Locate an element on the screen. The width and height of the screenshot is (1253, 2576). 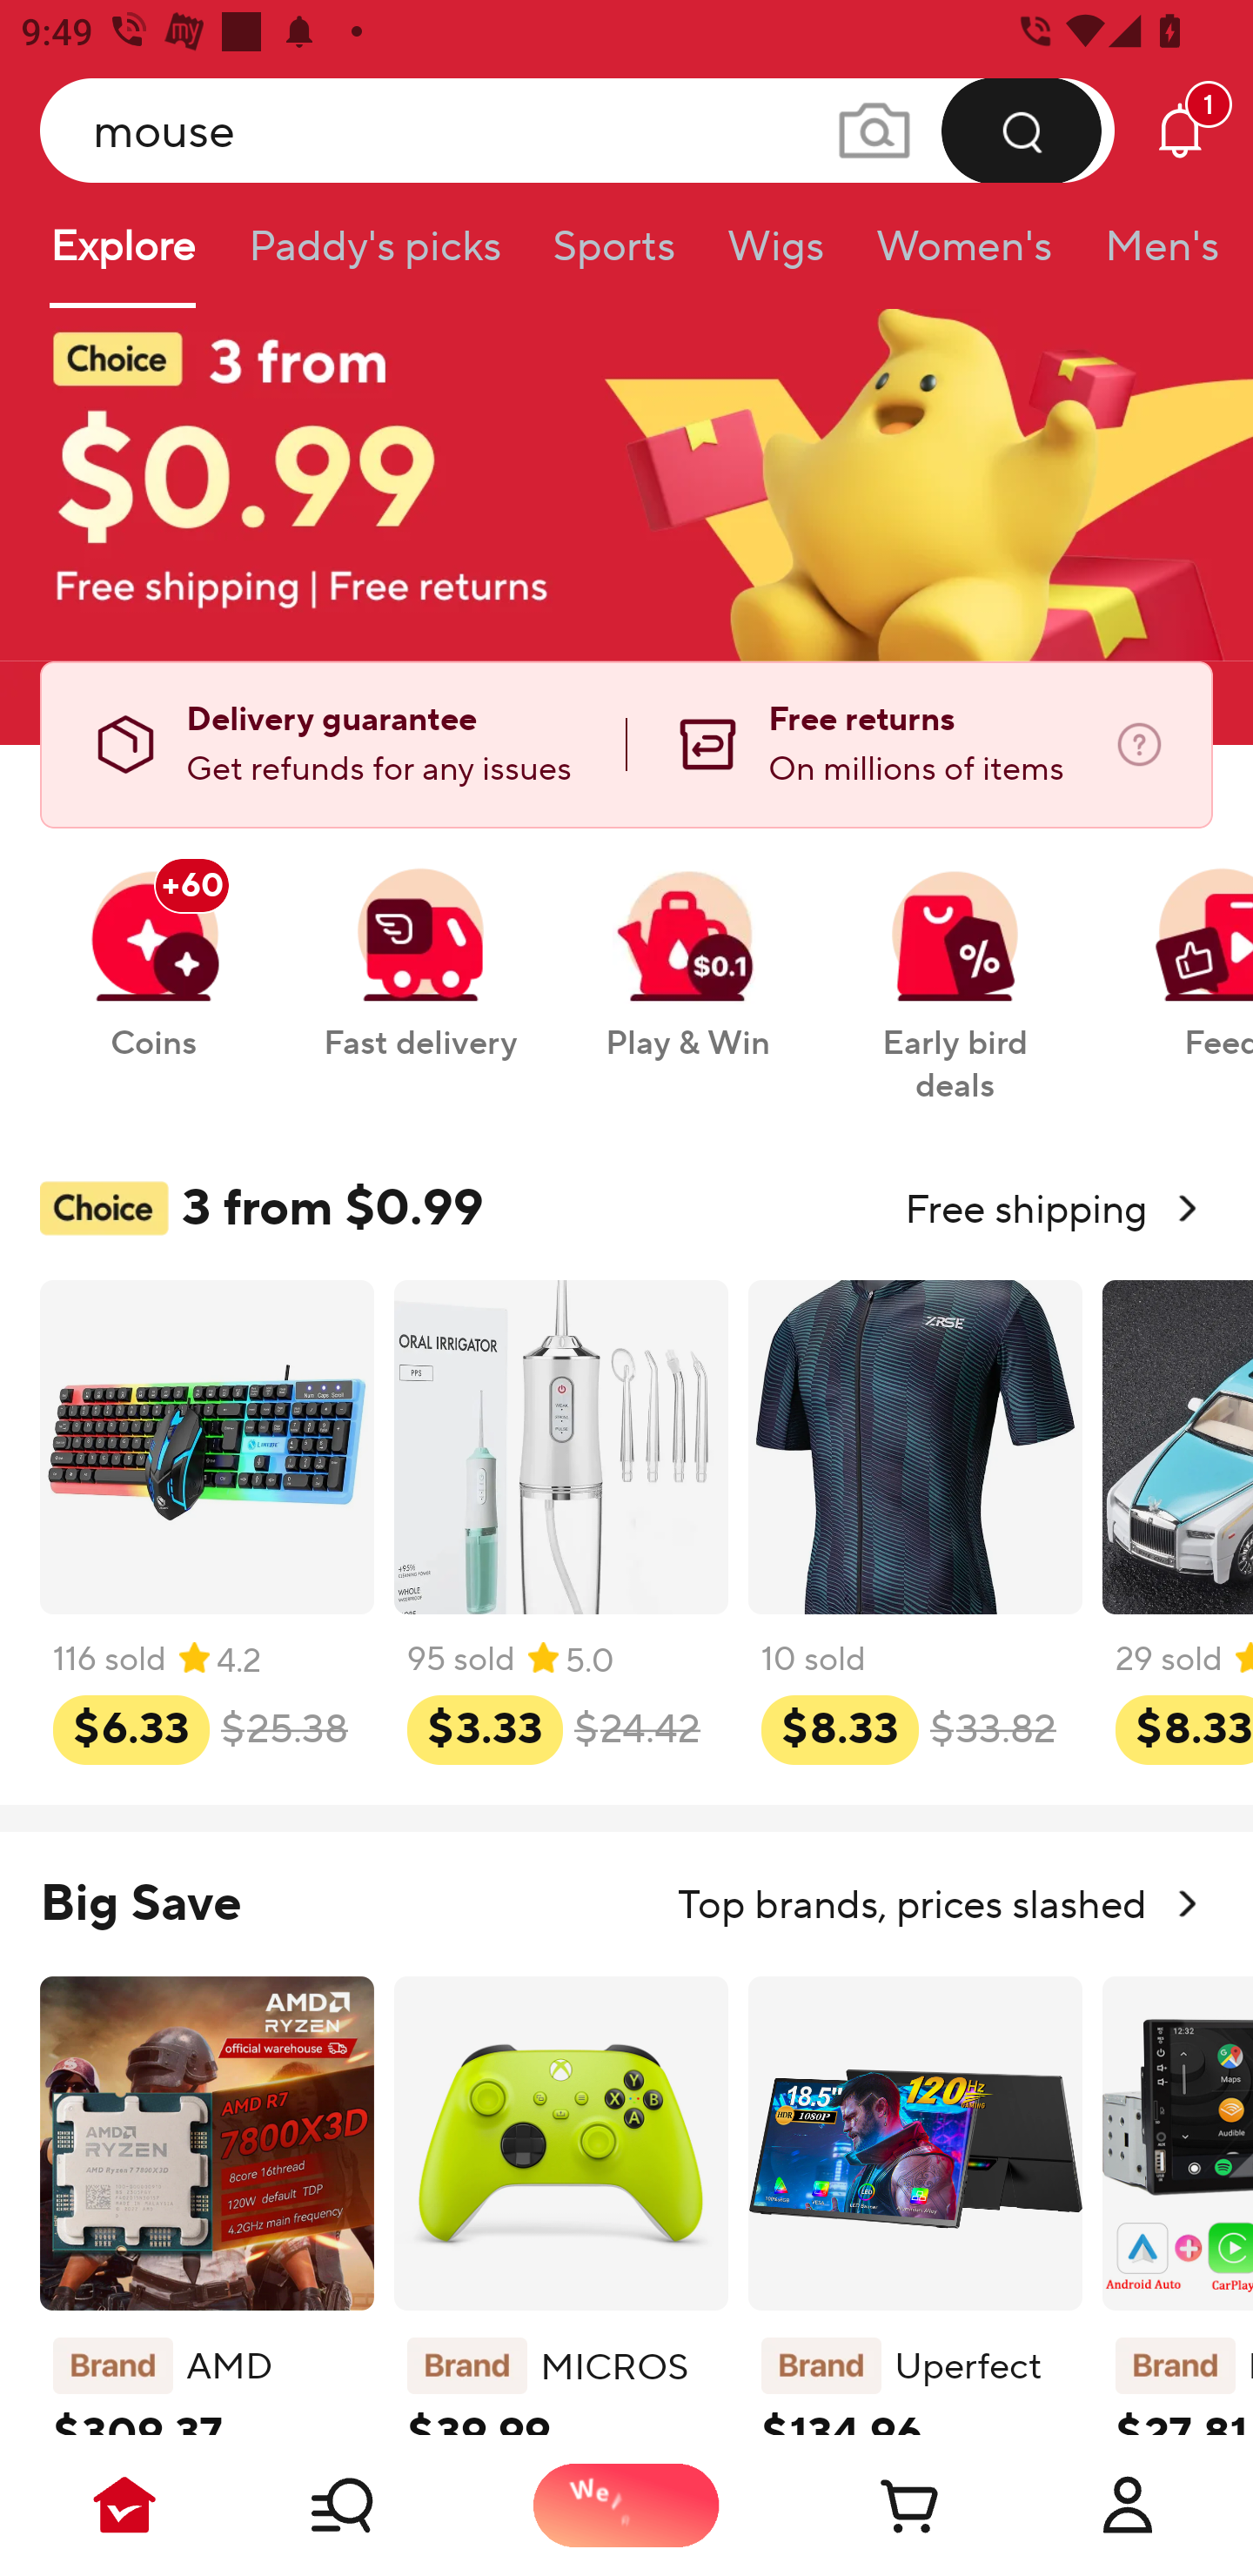
Paddy's picks is located at coordinates (373, 256).